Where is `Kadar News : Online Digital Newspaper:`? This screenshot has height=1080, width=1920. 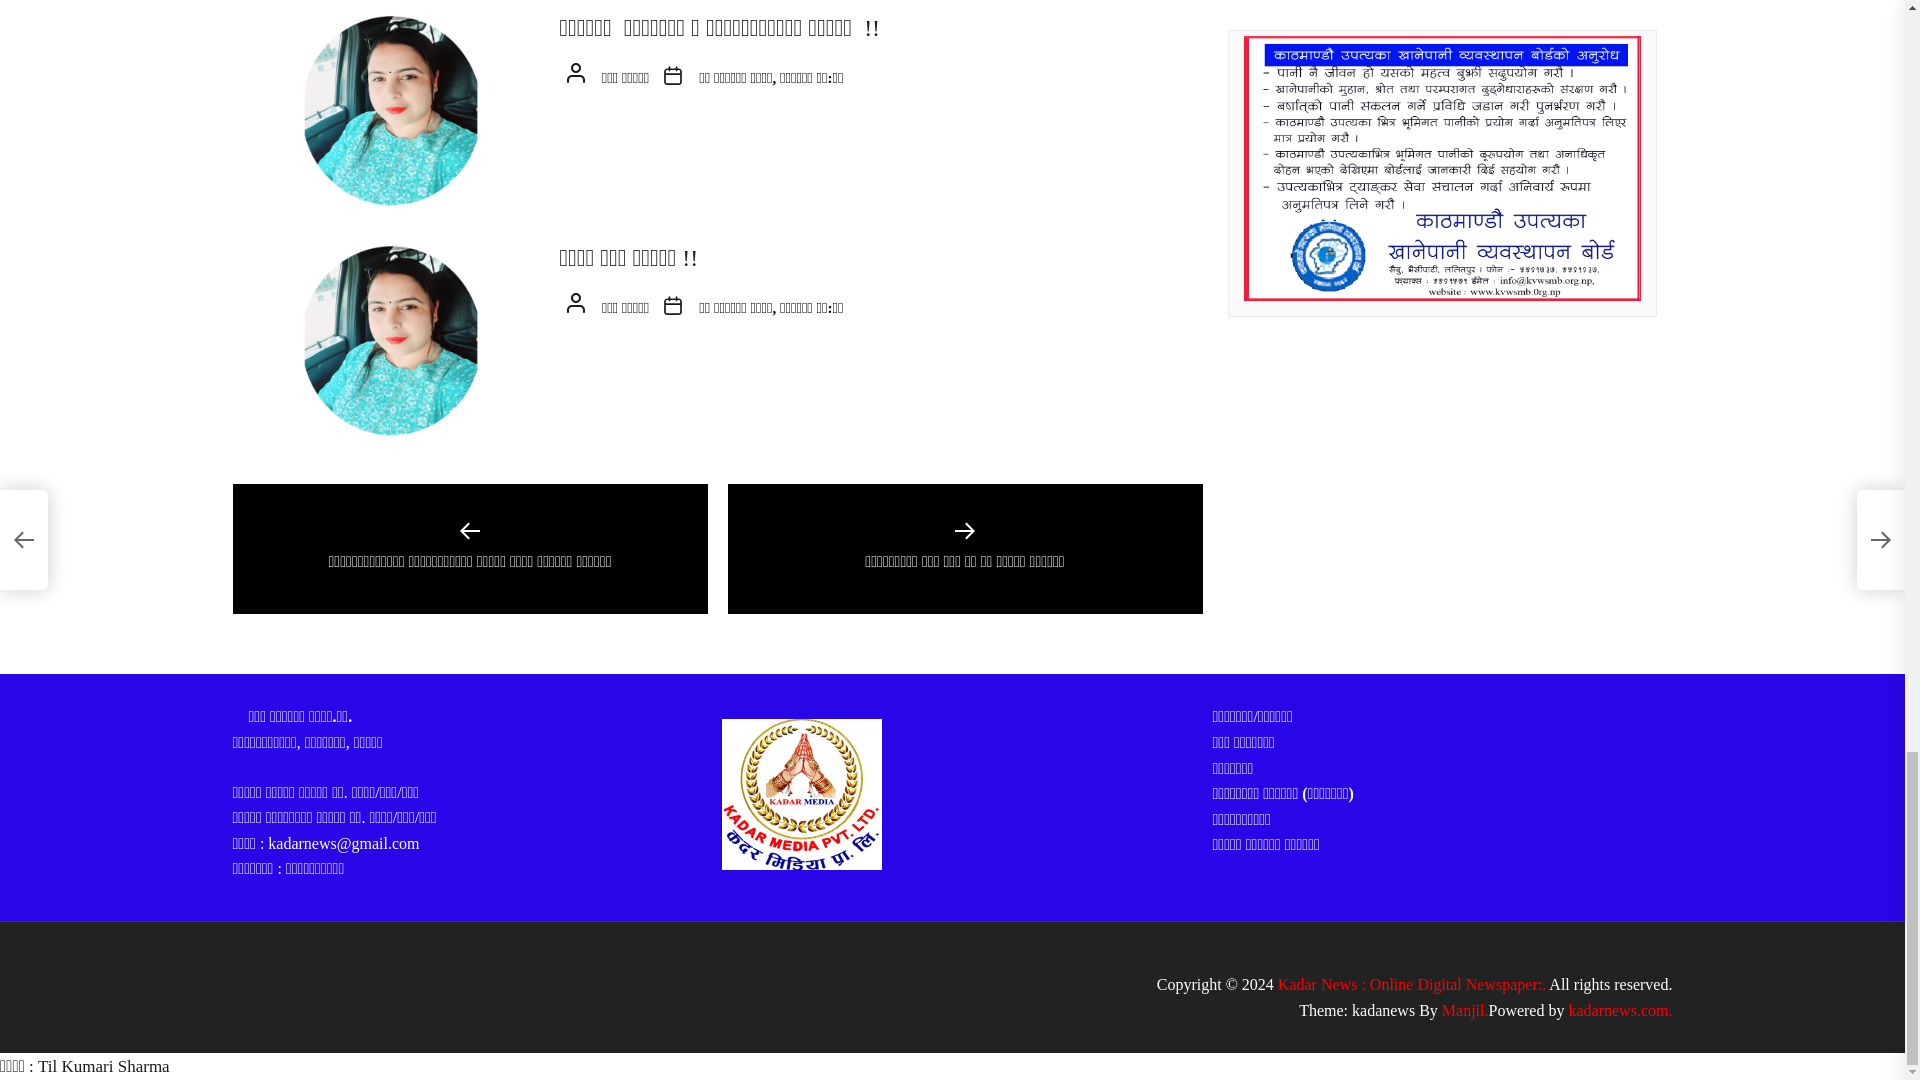 Kadar News : Online Digital Newspaper: is located at coordinates (1412, 984).